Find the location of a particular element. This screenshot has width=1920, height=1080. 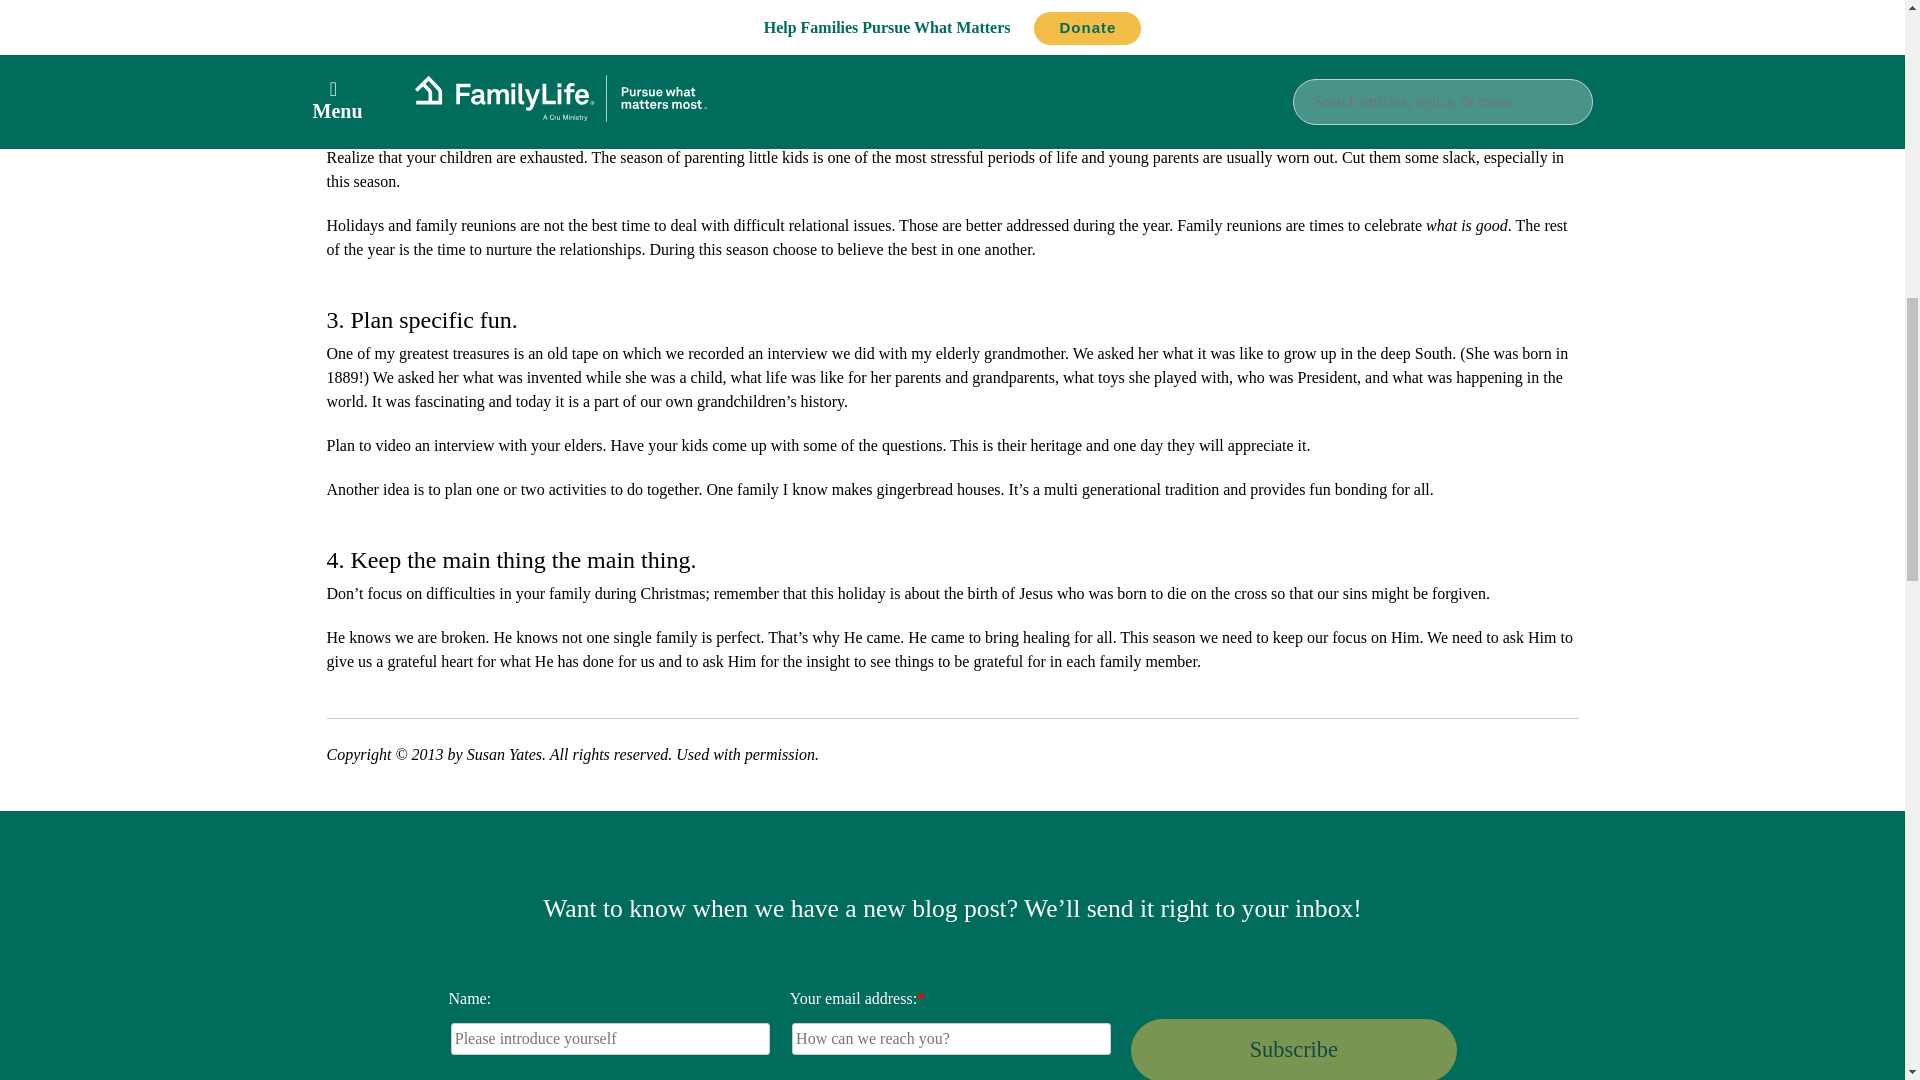

How can we reach you? is located at coordinates (951, 1038).